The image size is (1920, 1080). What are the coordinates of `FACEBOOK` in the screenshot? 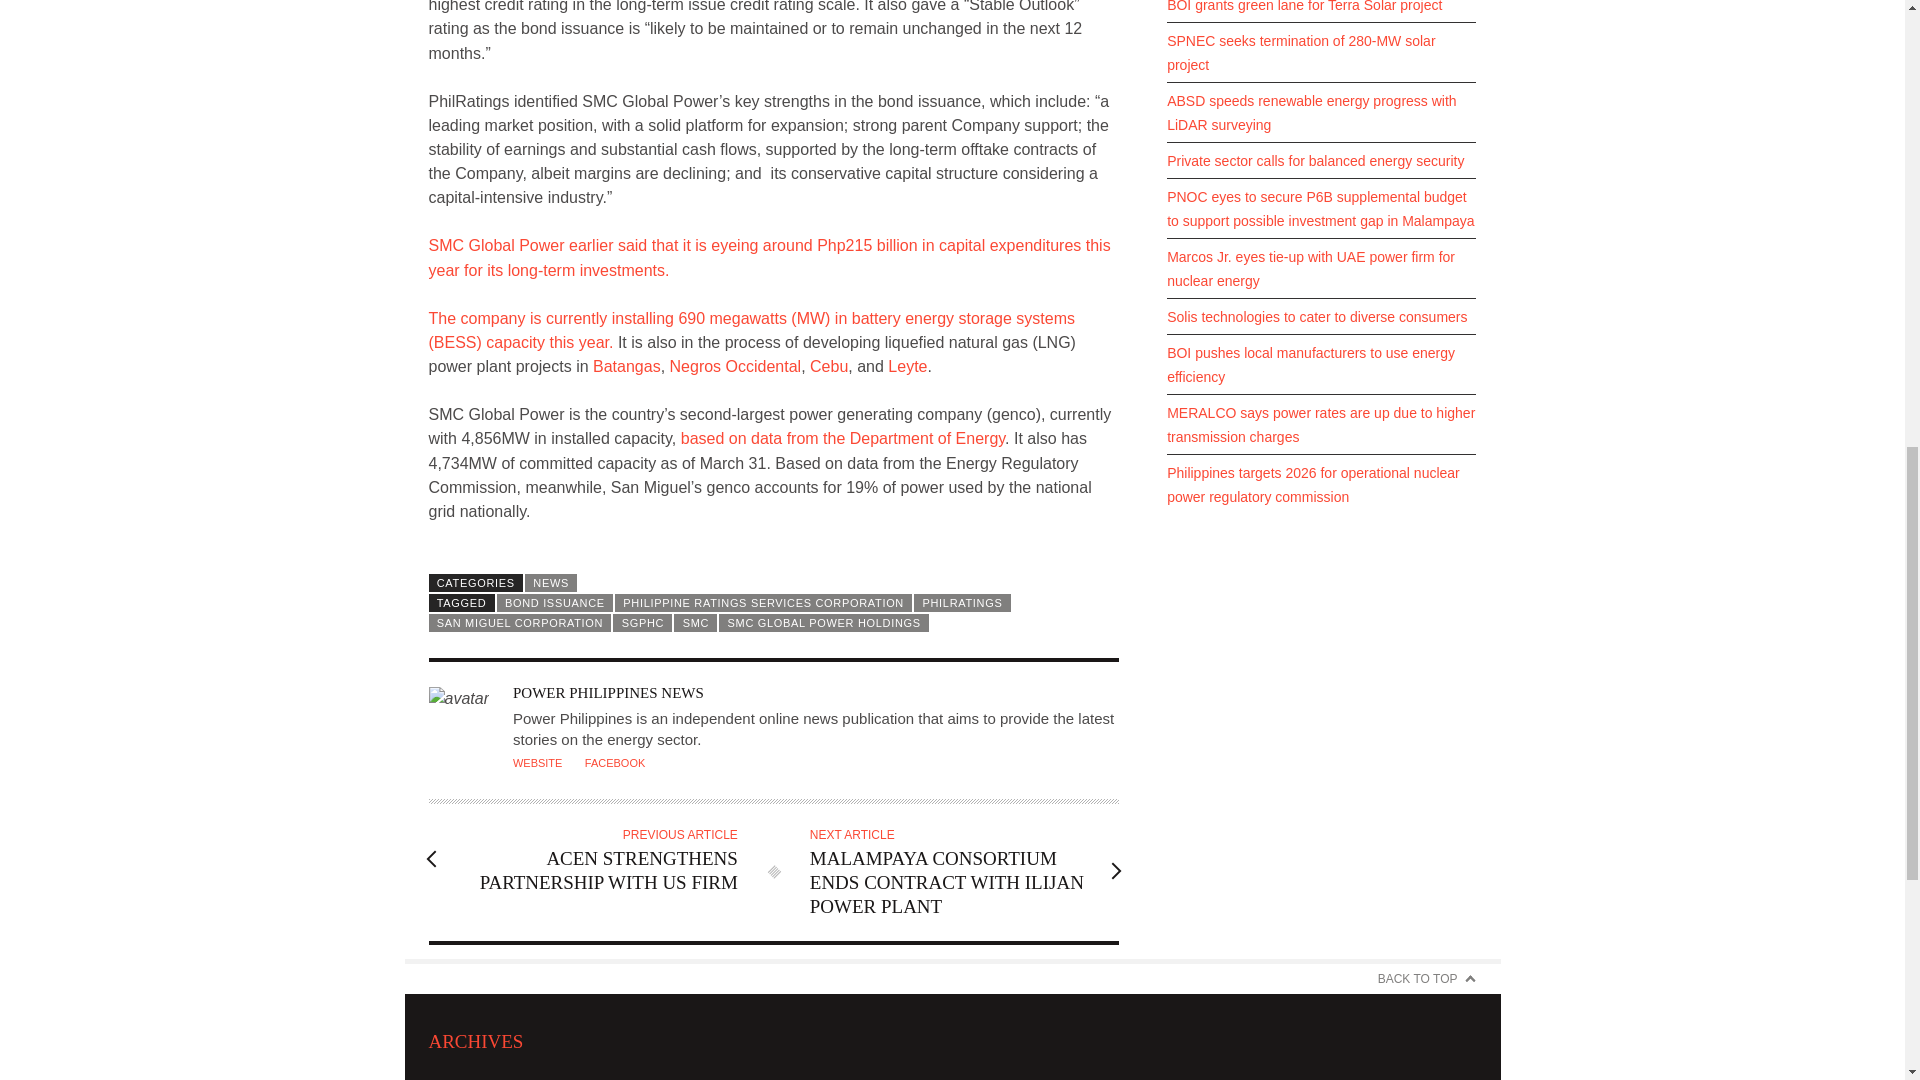 It's located at (615, 762).